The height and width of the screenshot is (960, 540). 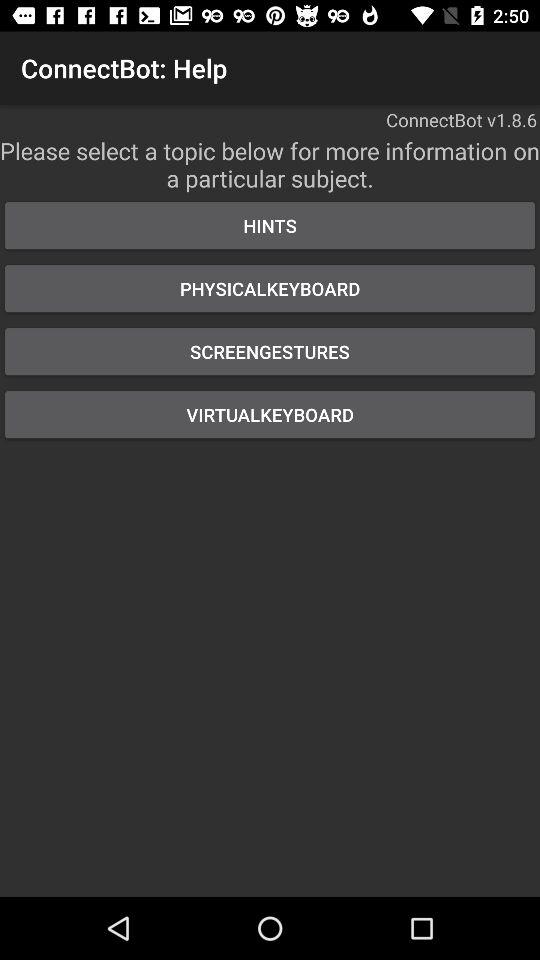 I want to click on choose hints button, so click(x=270, y=226).